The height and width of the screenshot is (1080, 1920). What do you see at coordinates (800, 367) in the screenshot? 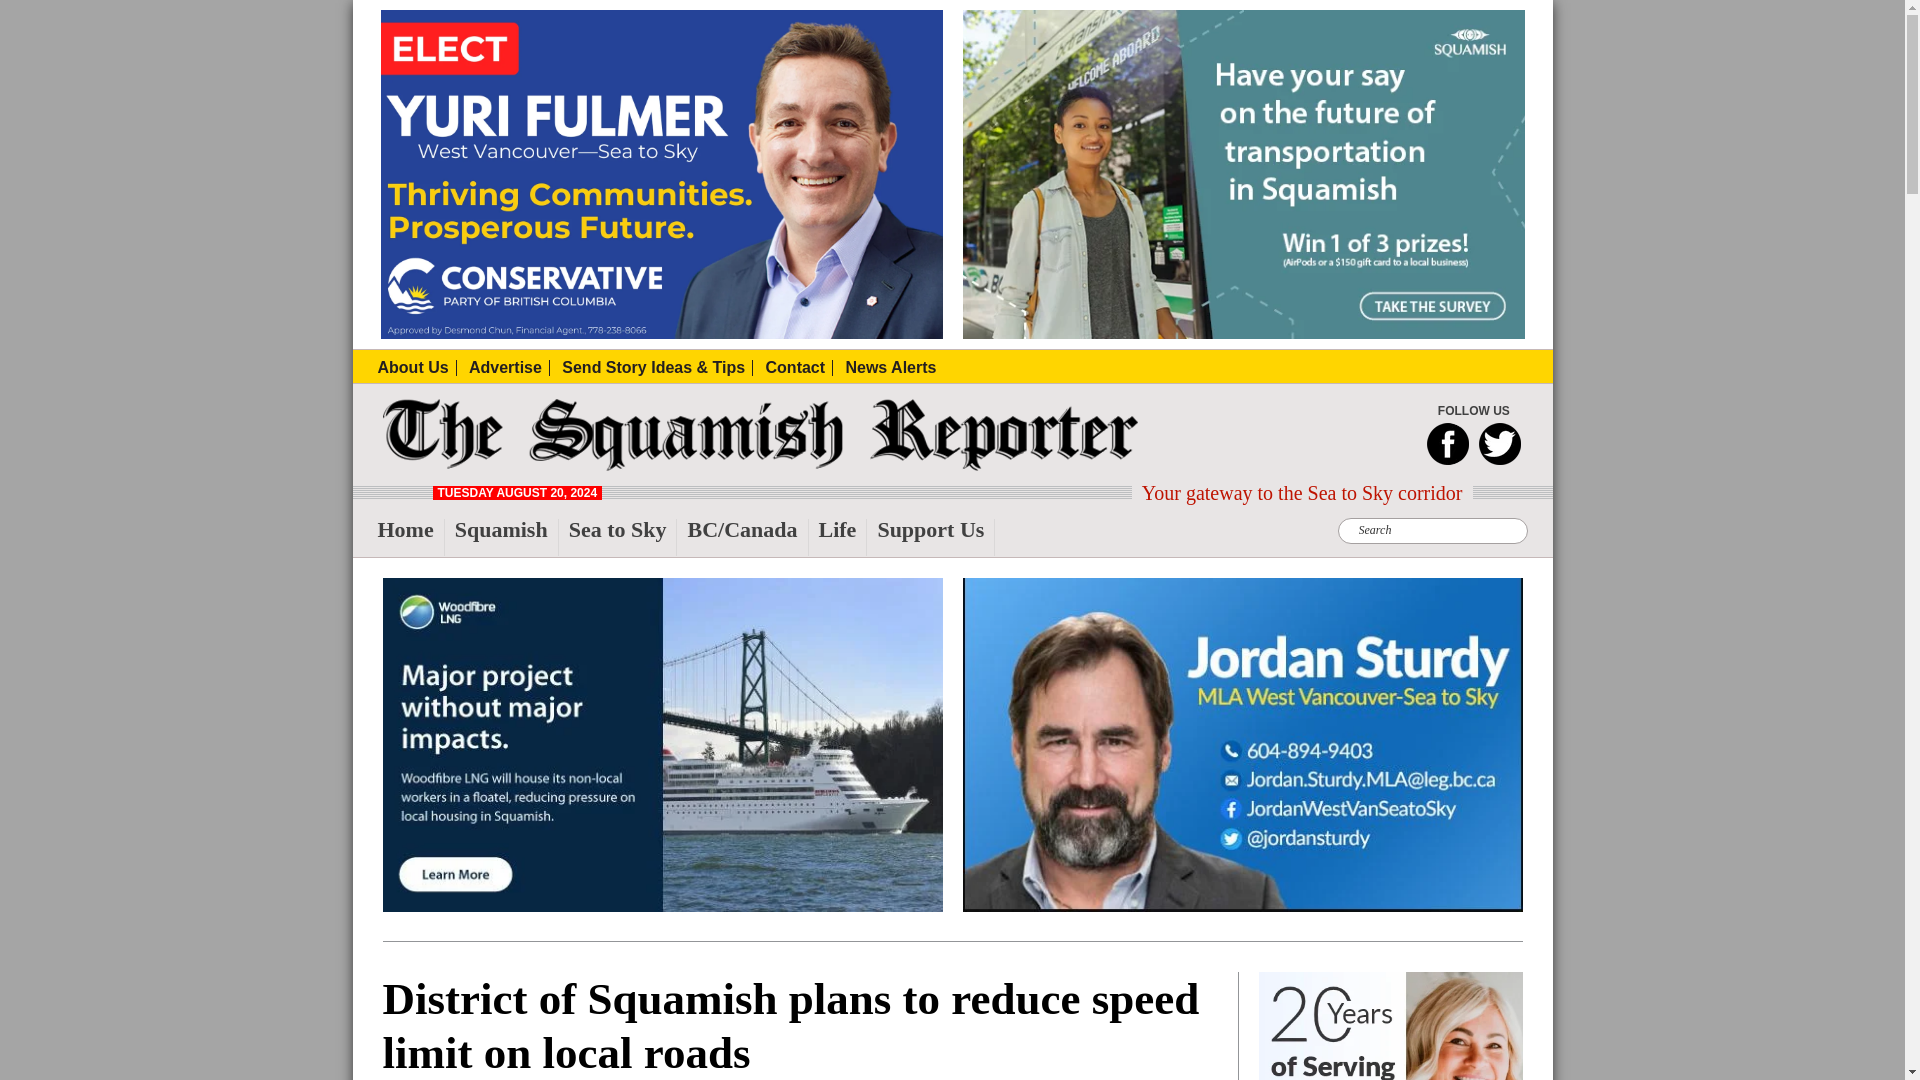
I see `Contact` at bounding box center [800, 367].